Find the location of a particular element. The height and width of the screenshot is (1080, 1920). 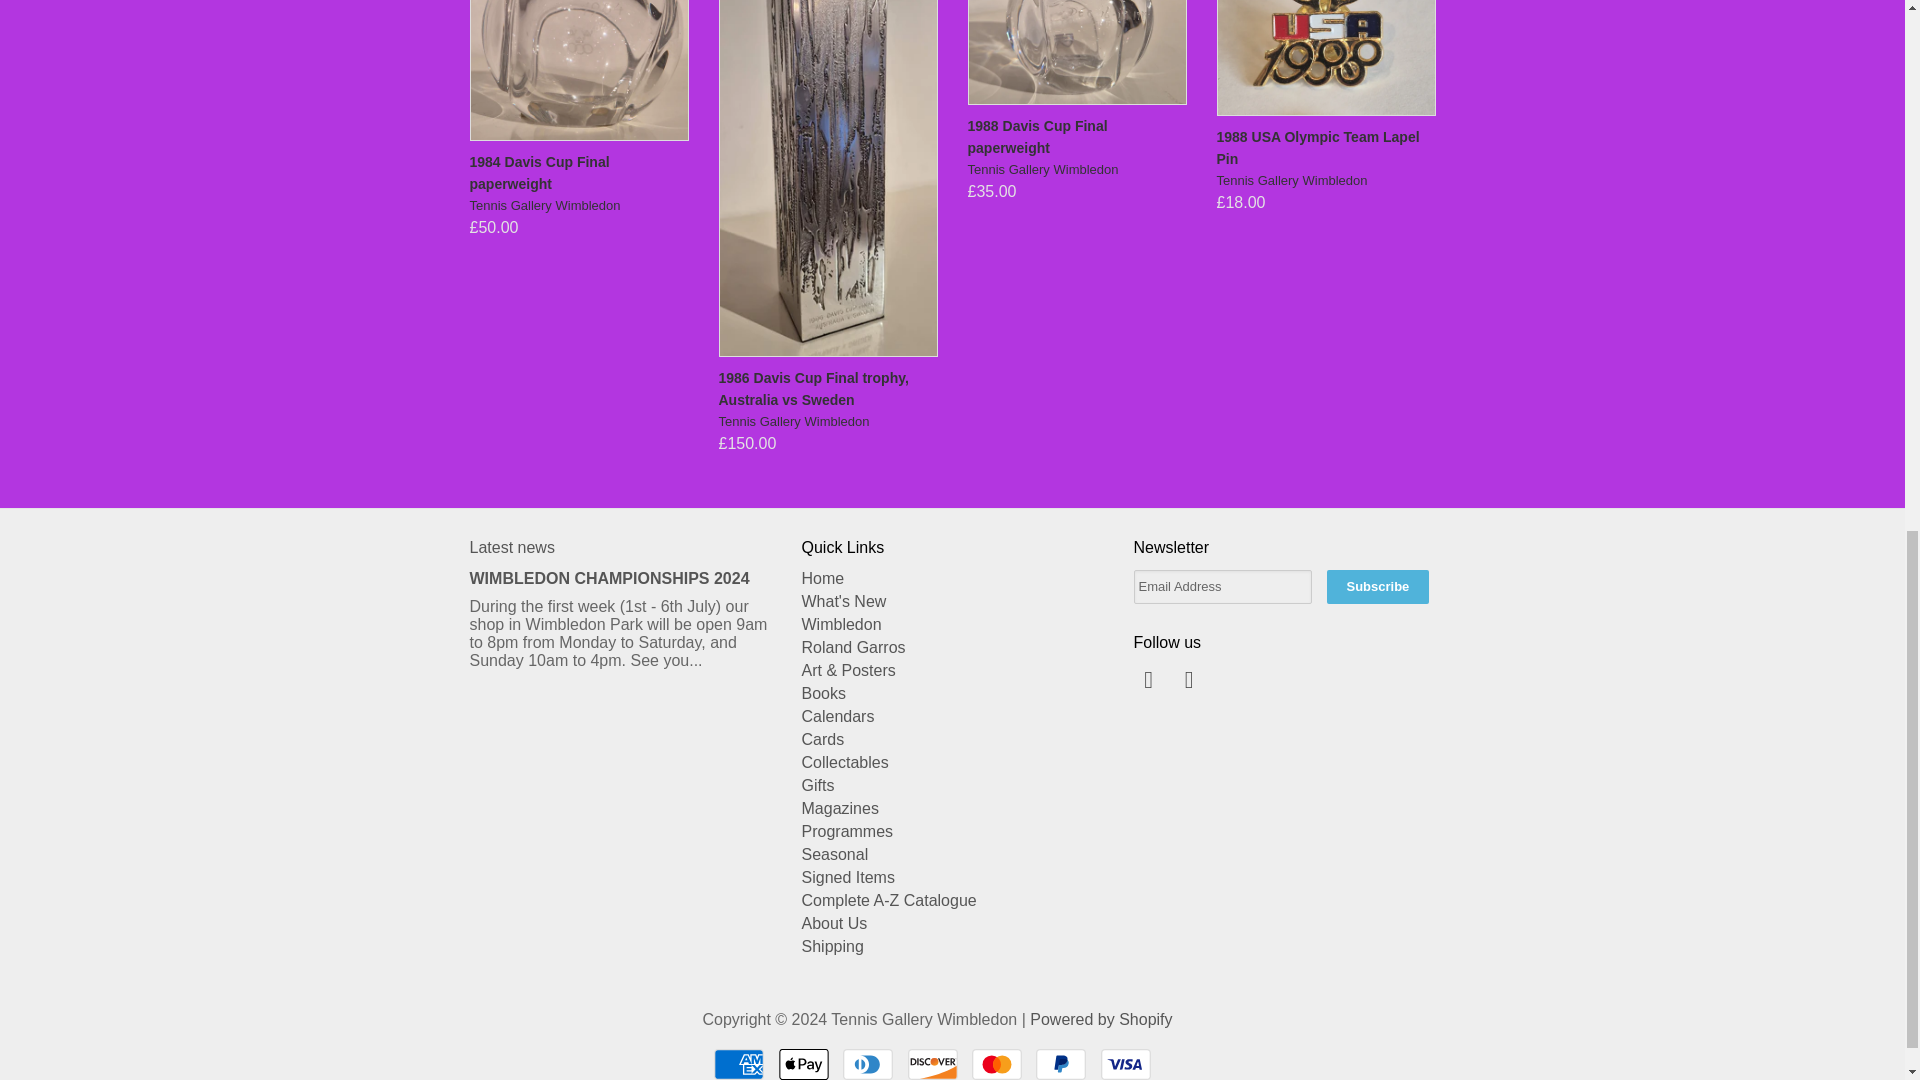

Collectables is located at coordinates (845, 762).